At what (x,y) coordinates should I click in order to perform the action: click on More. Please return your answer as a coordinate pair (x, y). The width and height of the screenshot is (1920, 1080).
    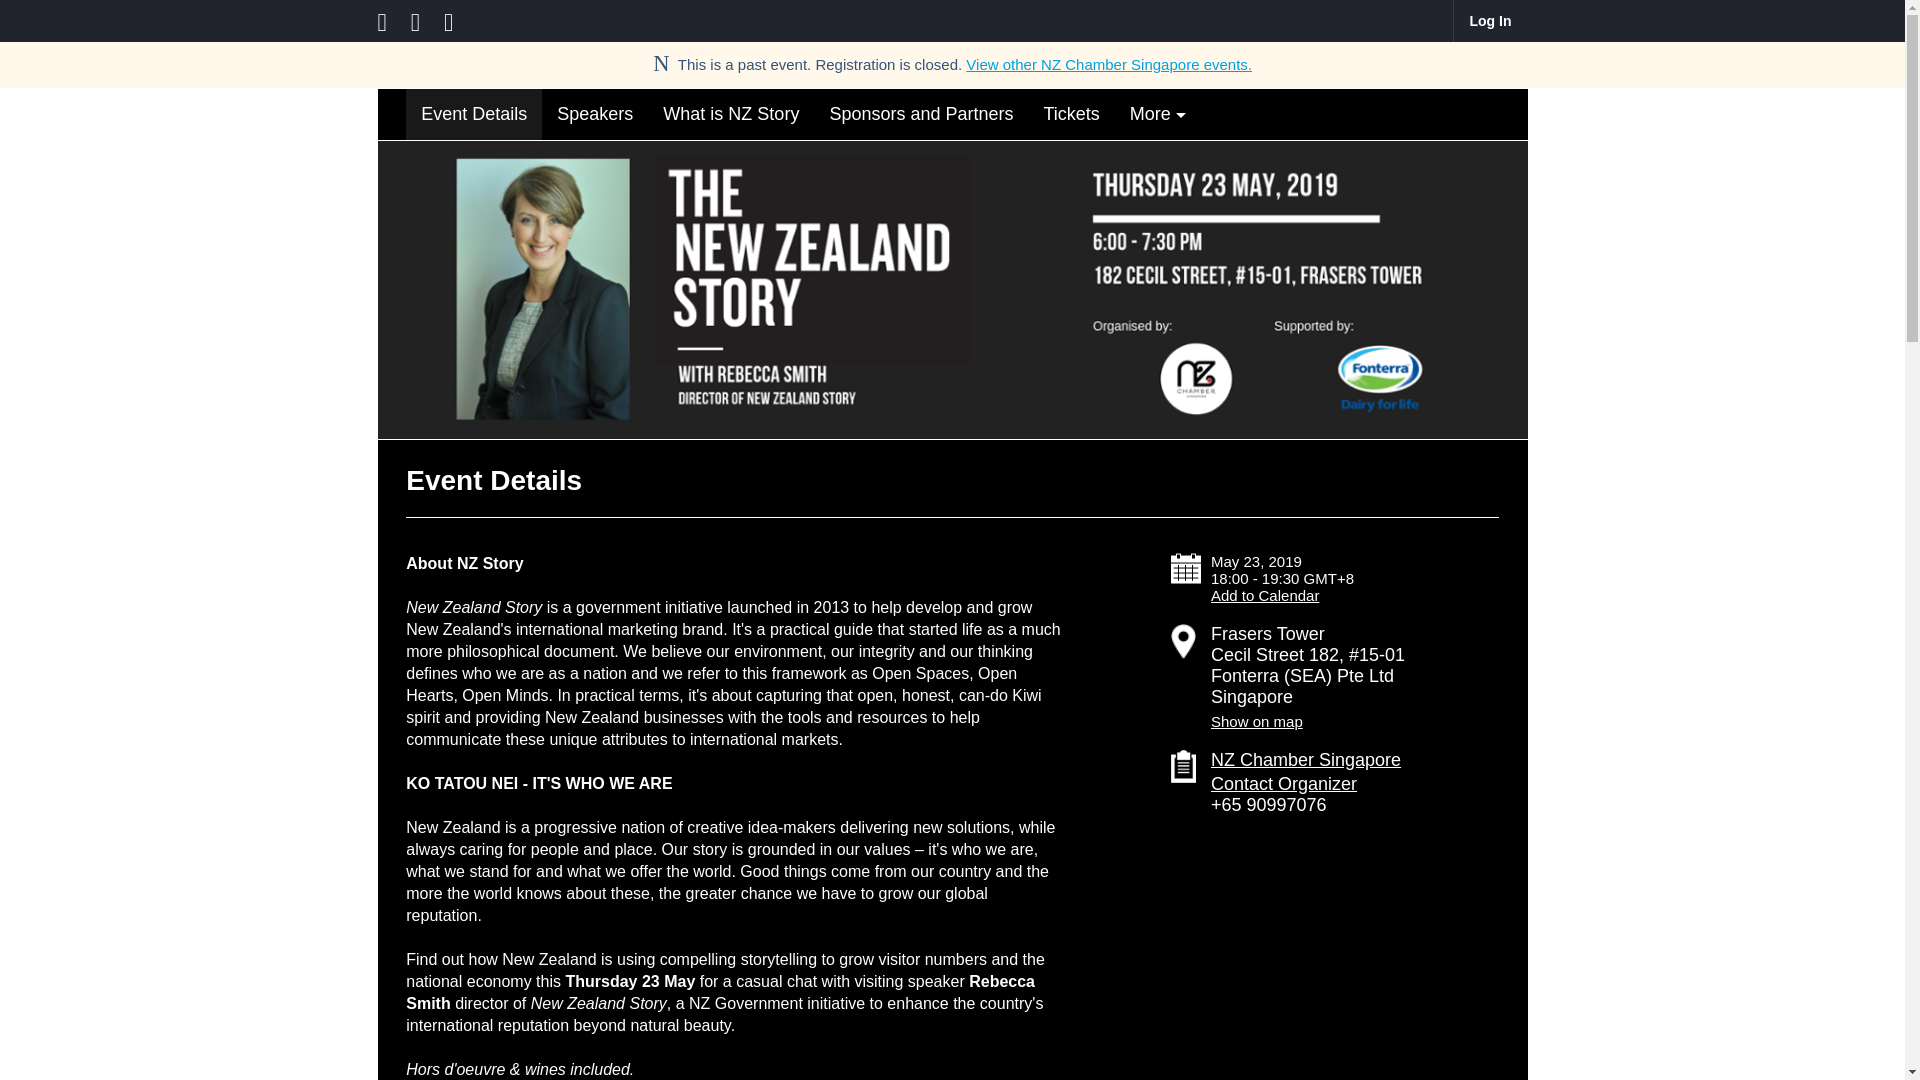
    Looking at the image, I should click on (1158, 114).